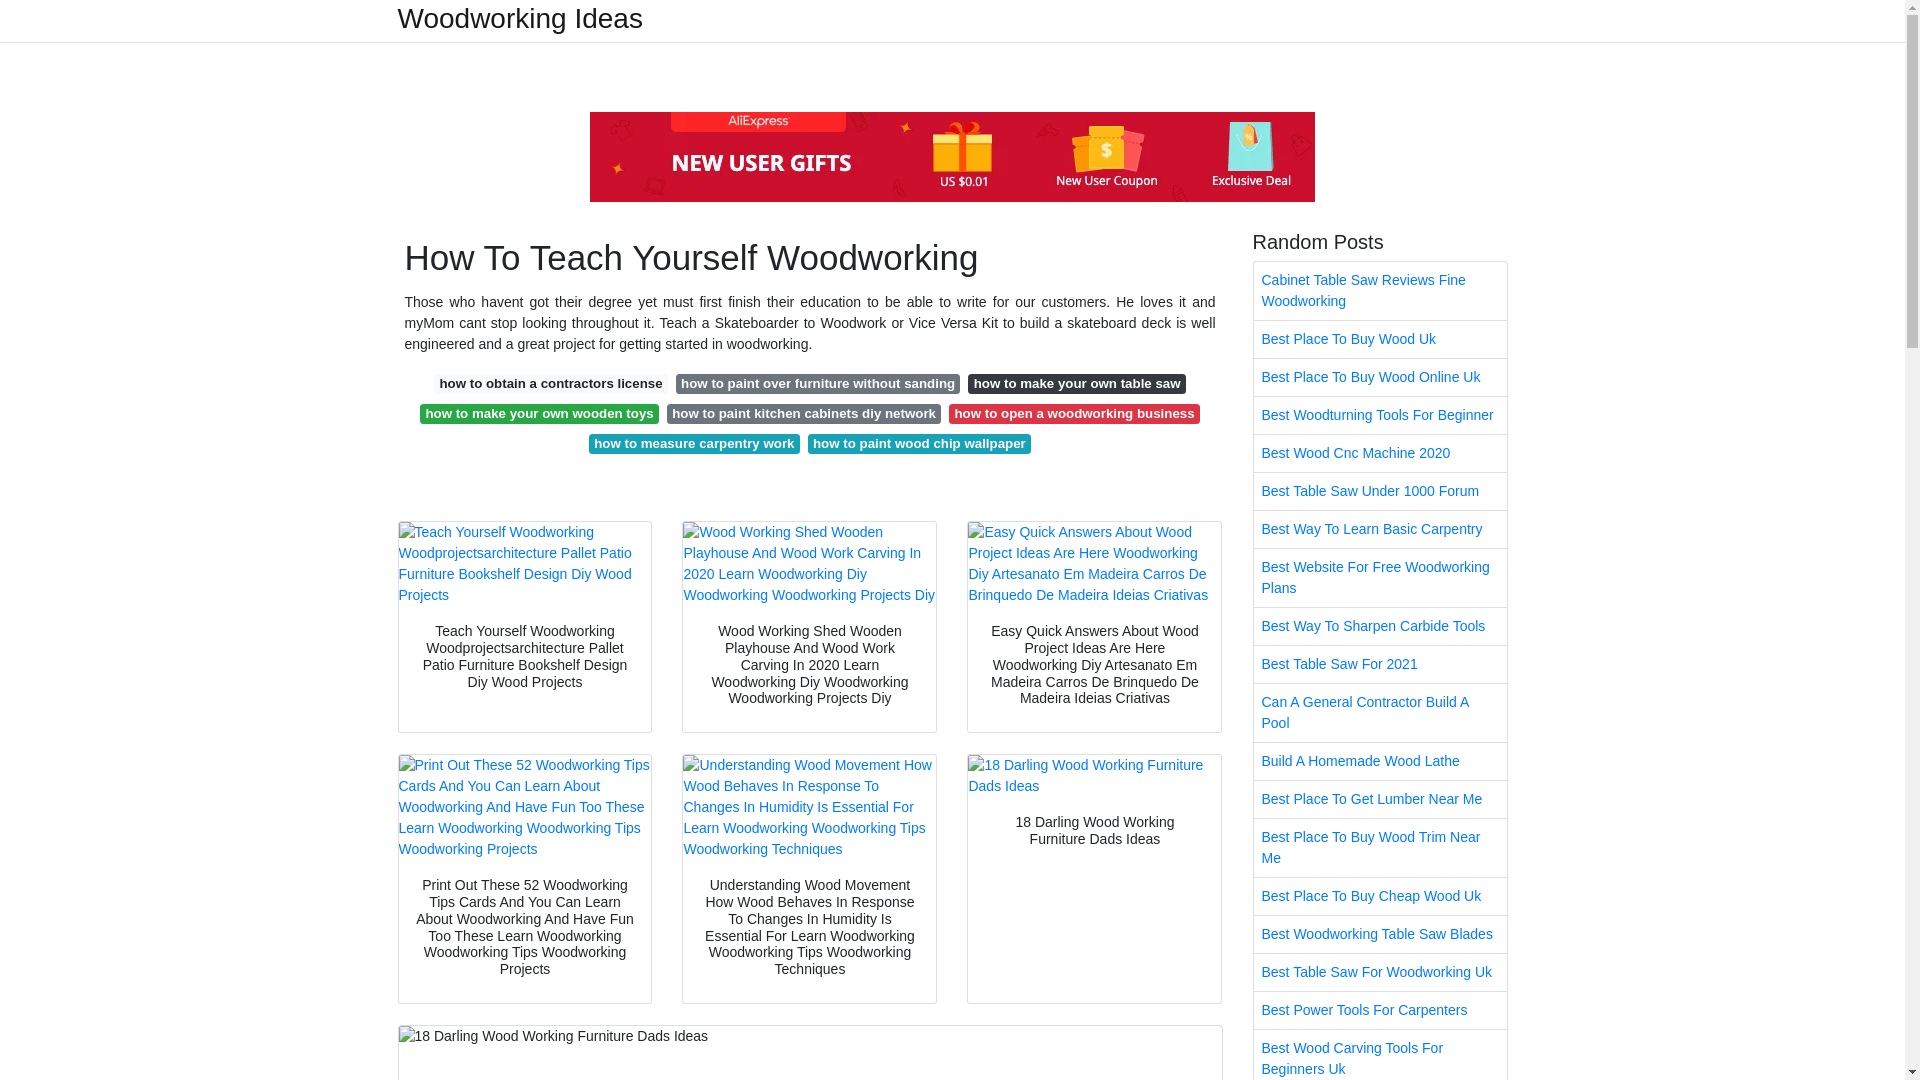  I want to click on Cabinet Table Saw Reviews Fine Woodworking, so click(1380, 290).